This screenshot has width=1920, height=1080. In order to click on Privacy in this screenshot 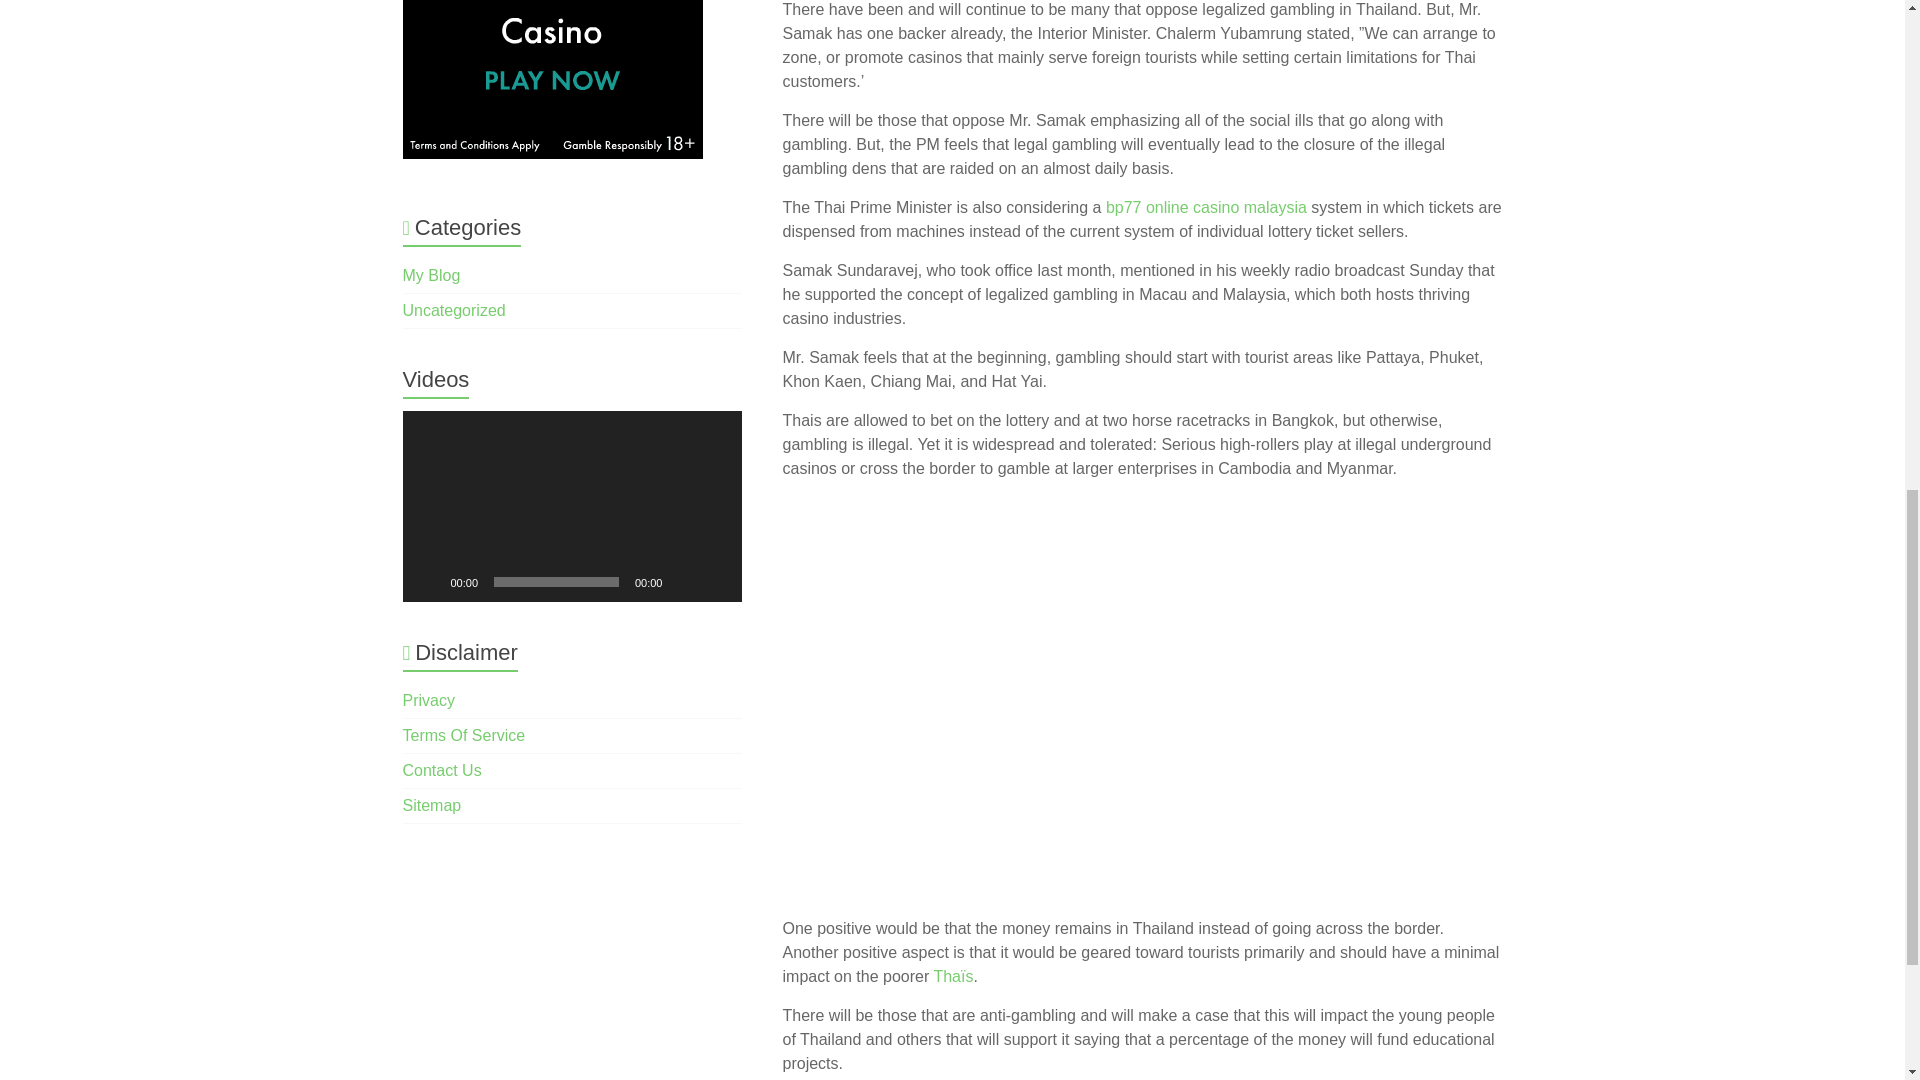, I will do `click(427, 700)`.